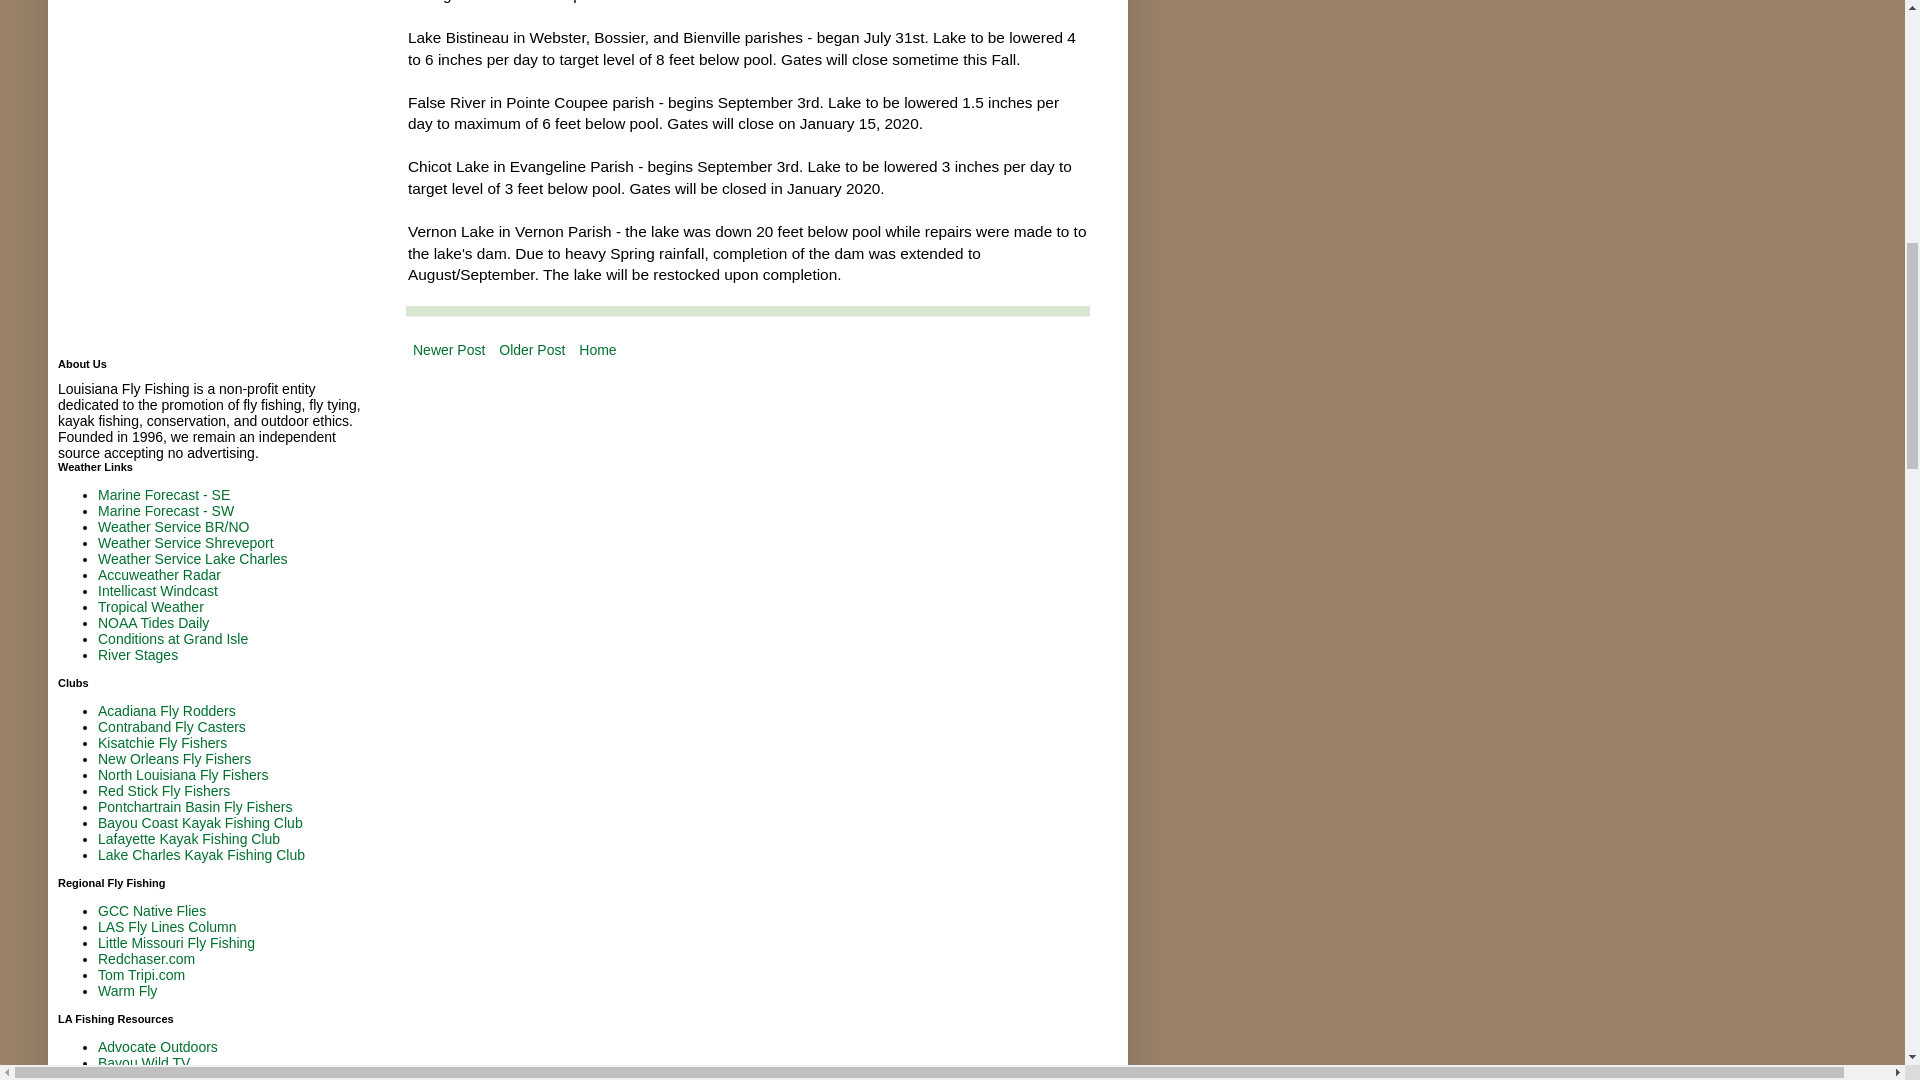 This screenshot has width=1920, height=1080. I want to click on Weather Service Lake Charles, so click(192, 558).